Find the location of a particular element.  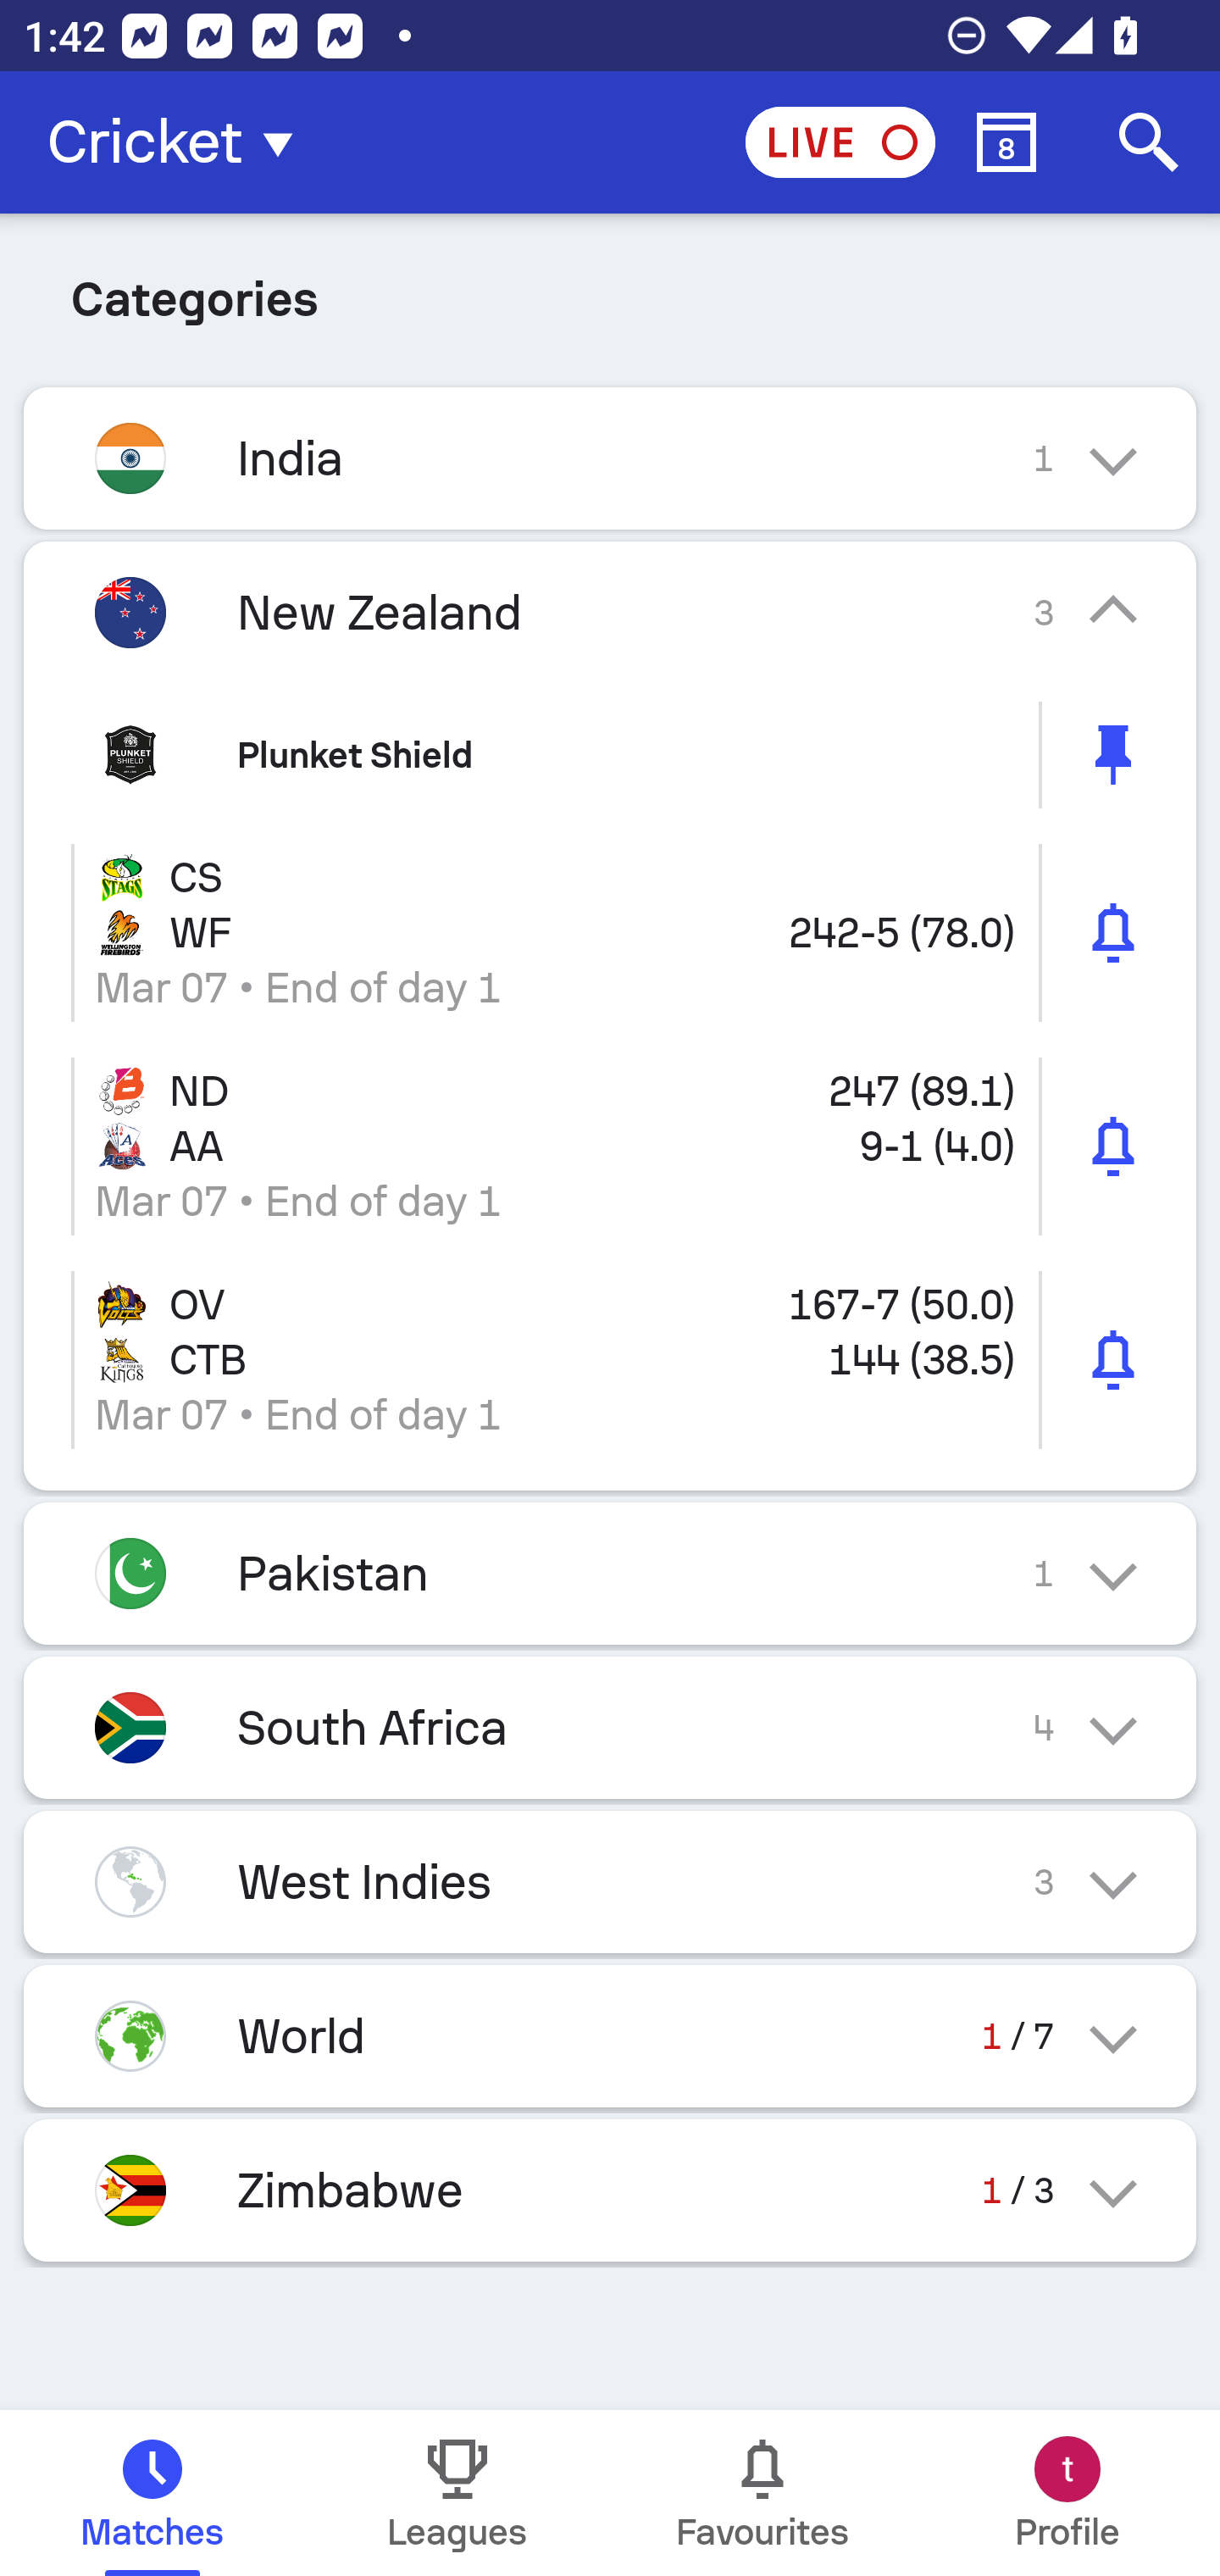

World 1 / 7 is located at coordinates (610, 2035).